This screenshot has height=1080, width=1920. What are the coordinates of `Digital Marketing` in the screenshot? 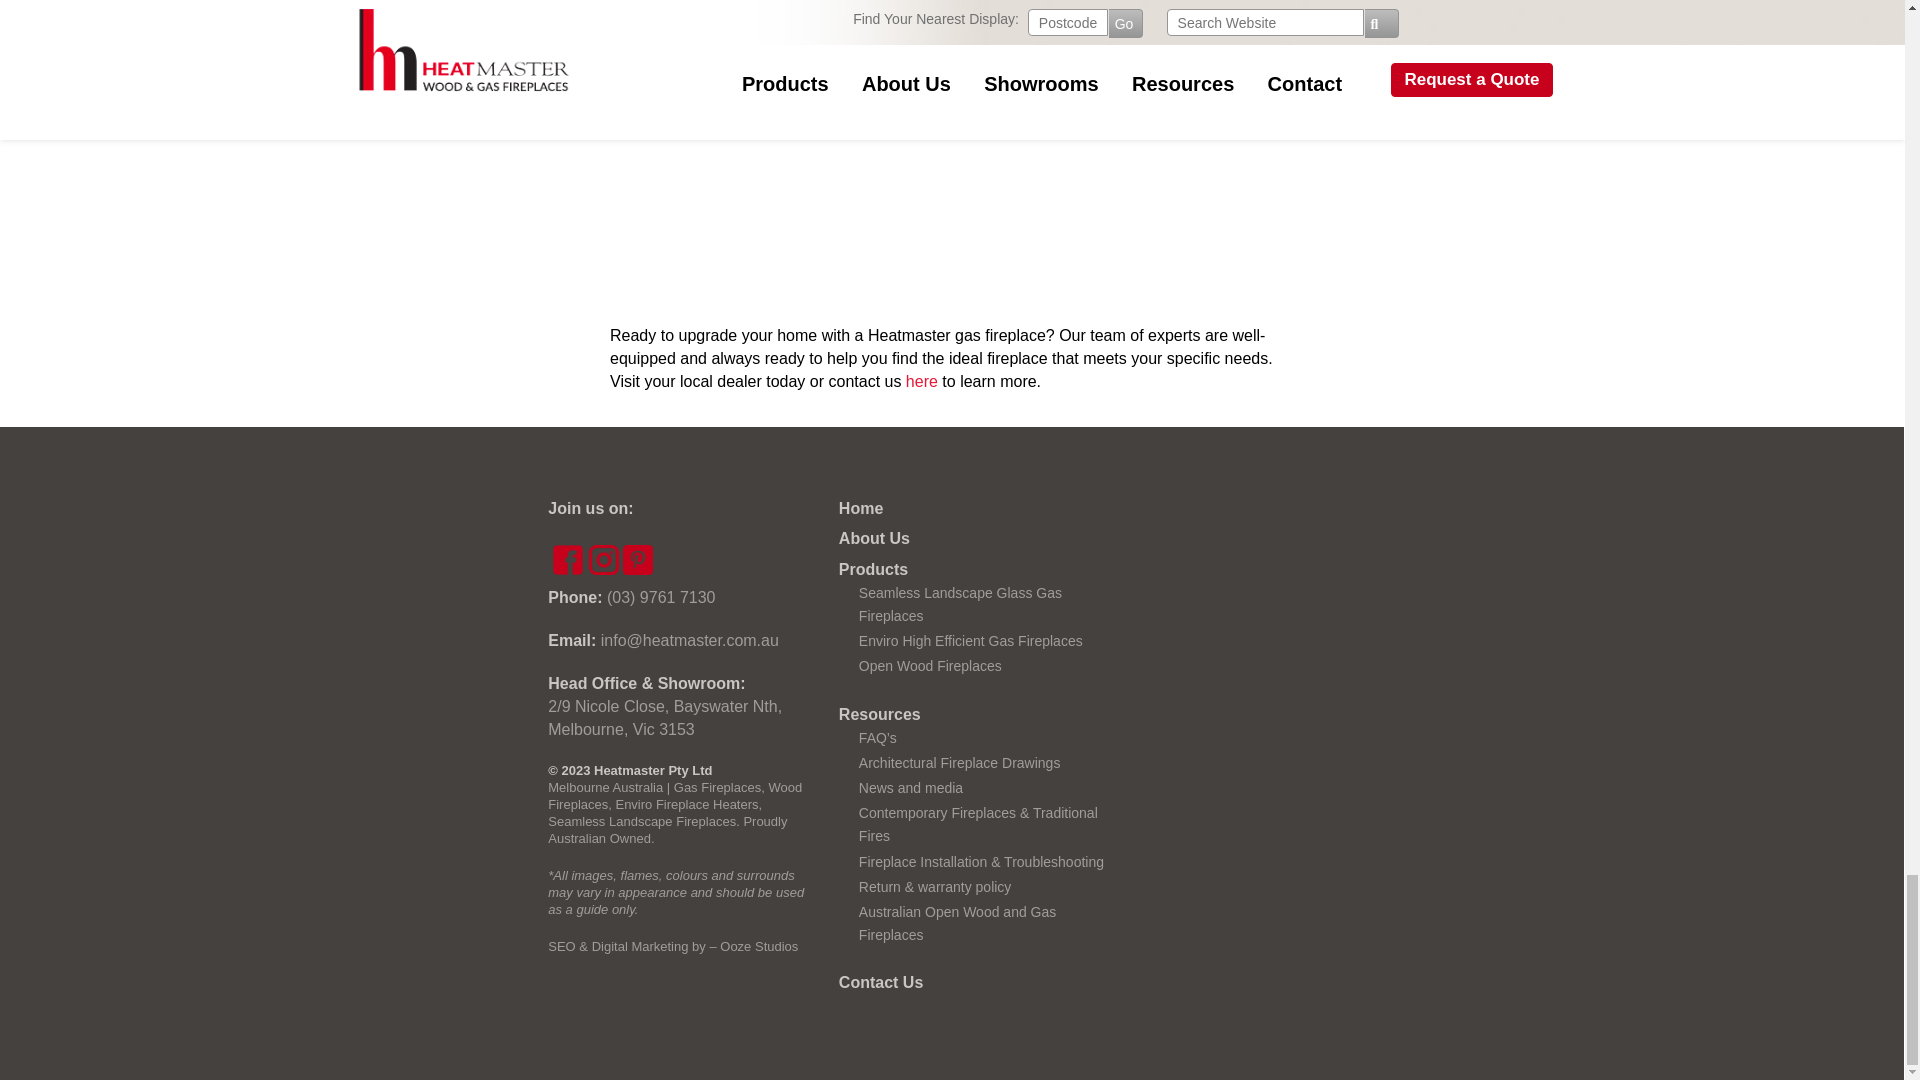 It's located at (640, 946).